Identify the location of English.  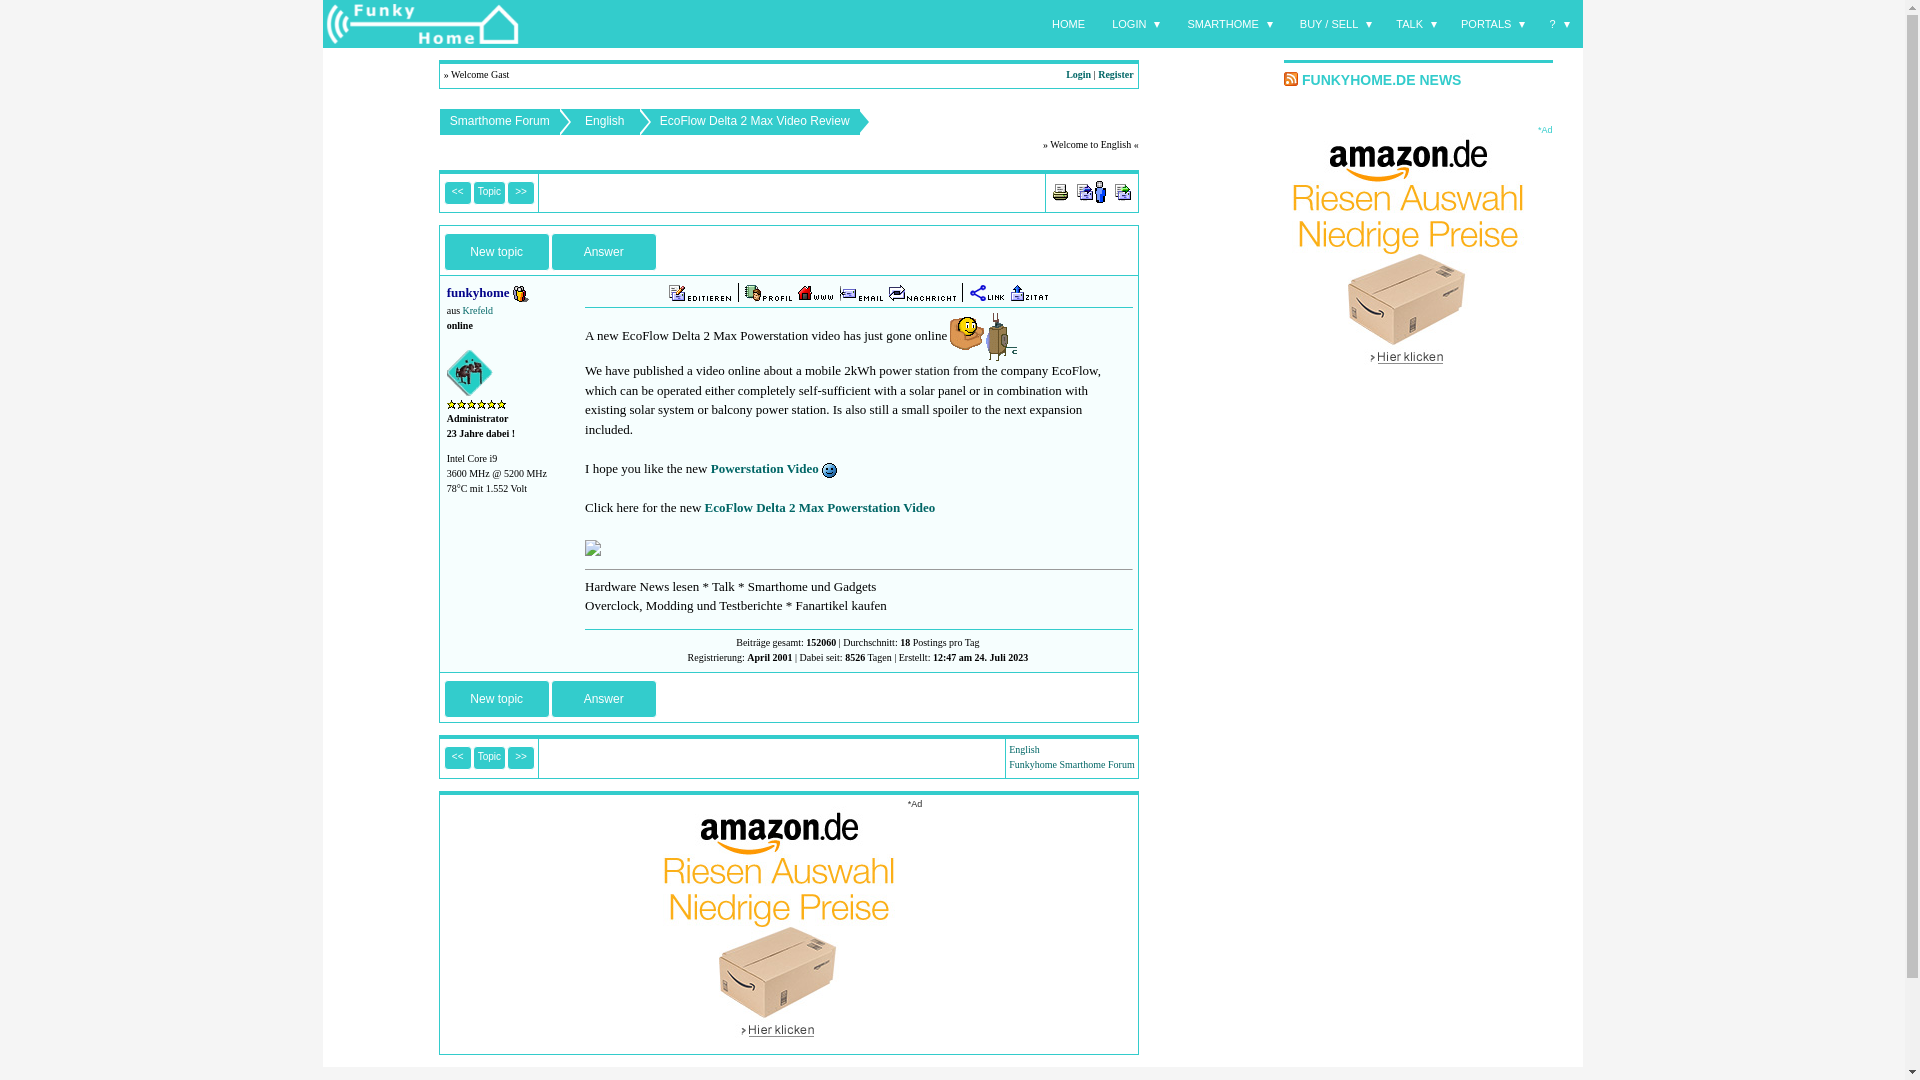
(604, 120).